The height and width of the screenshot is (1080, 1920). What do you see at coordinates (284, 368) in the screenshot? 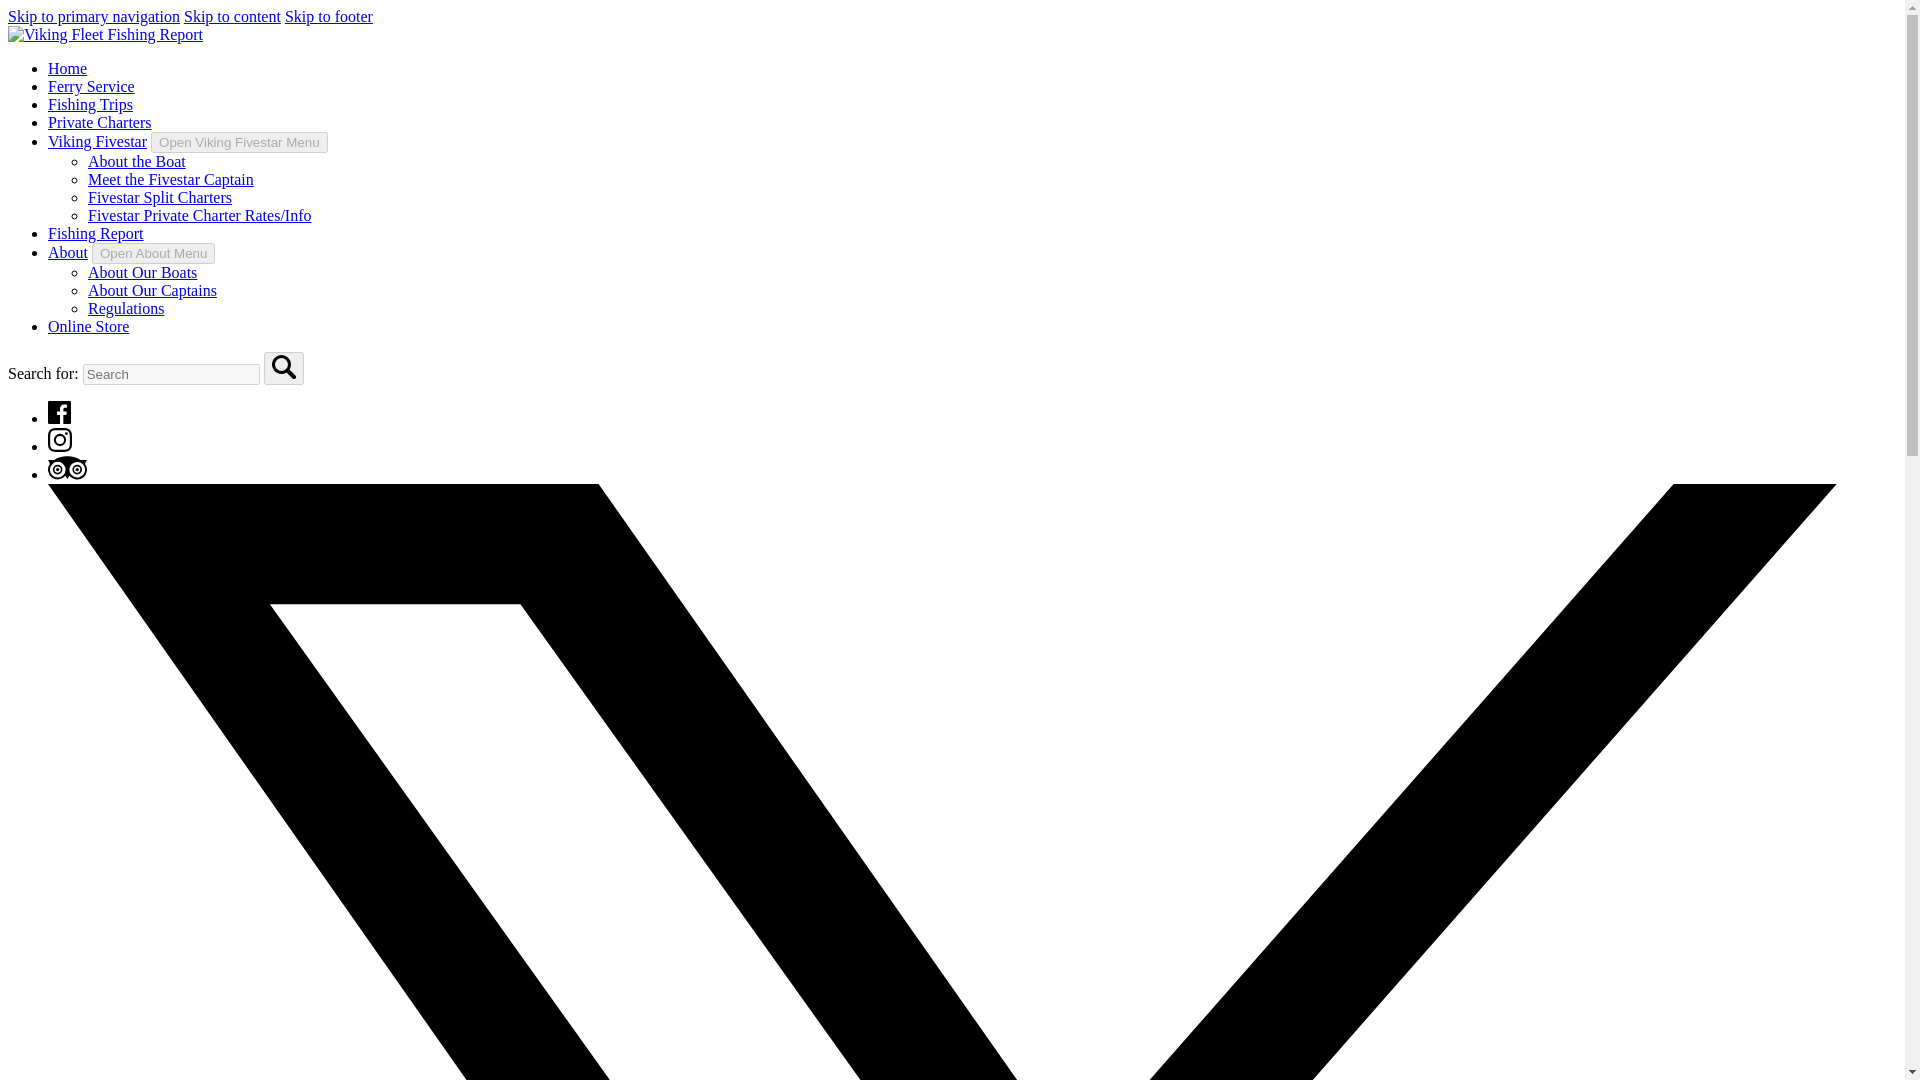
I see `Search` at bounding box center [284, 368].